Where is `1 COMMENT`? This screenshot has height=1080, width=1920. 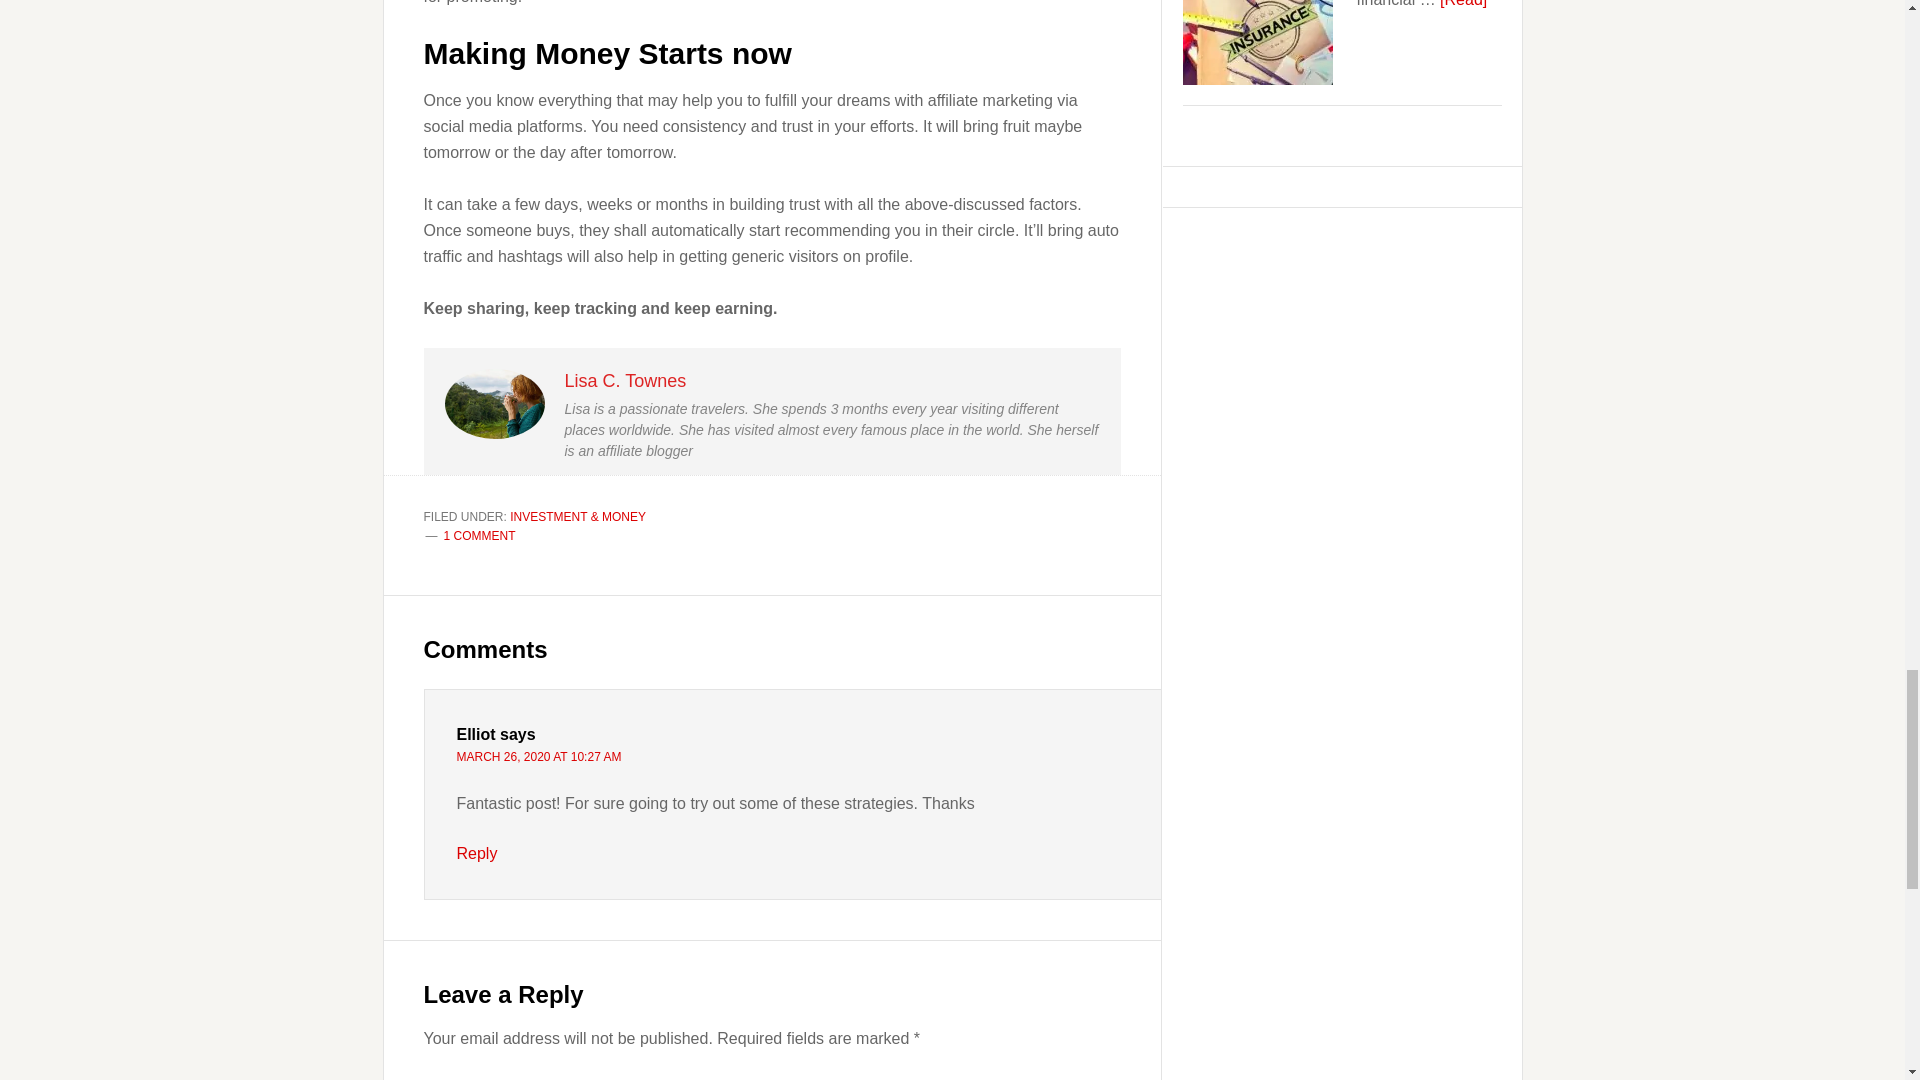 1 COMMENT is located at coordinates (480, 536).